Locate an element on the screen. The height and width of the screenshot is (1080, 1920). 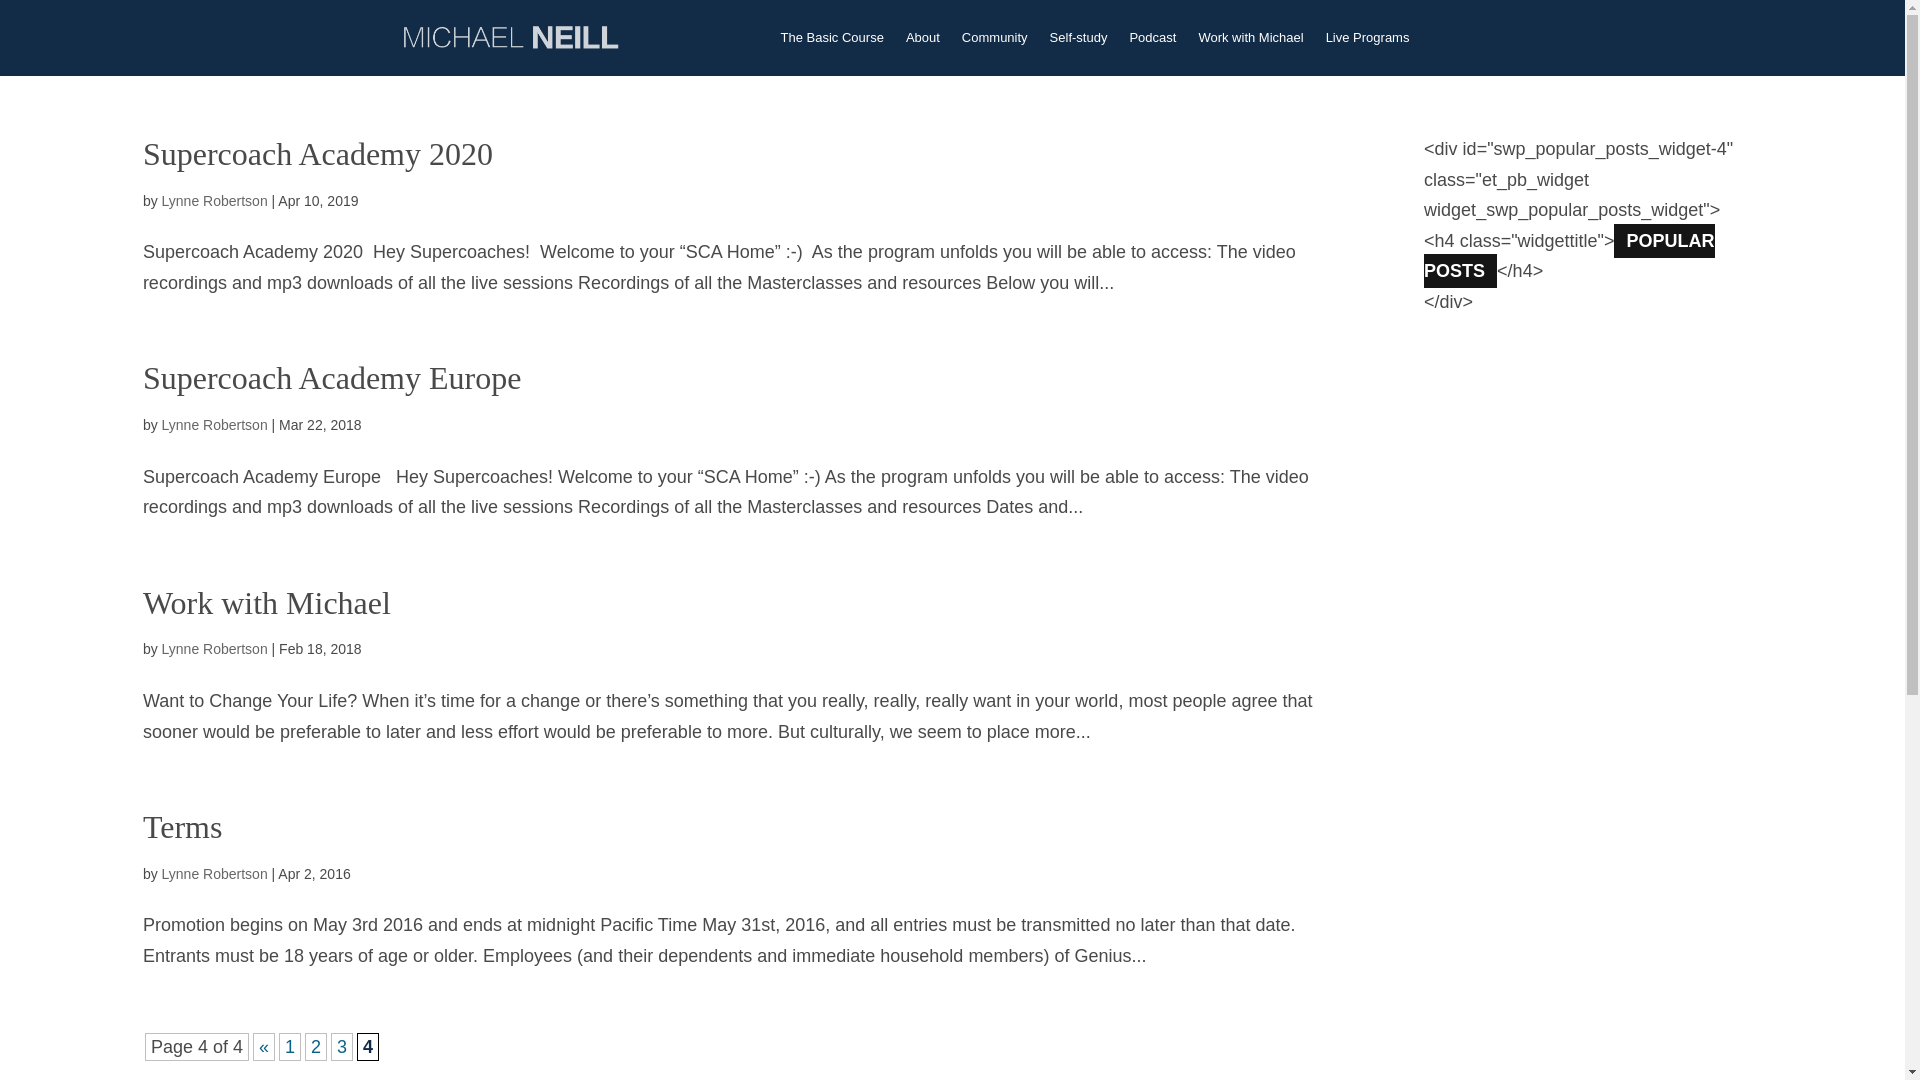
Lynne Robertson is located at coordinates (214, 648).